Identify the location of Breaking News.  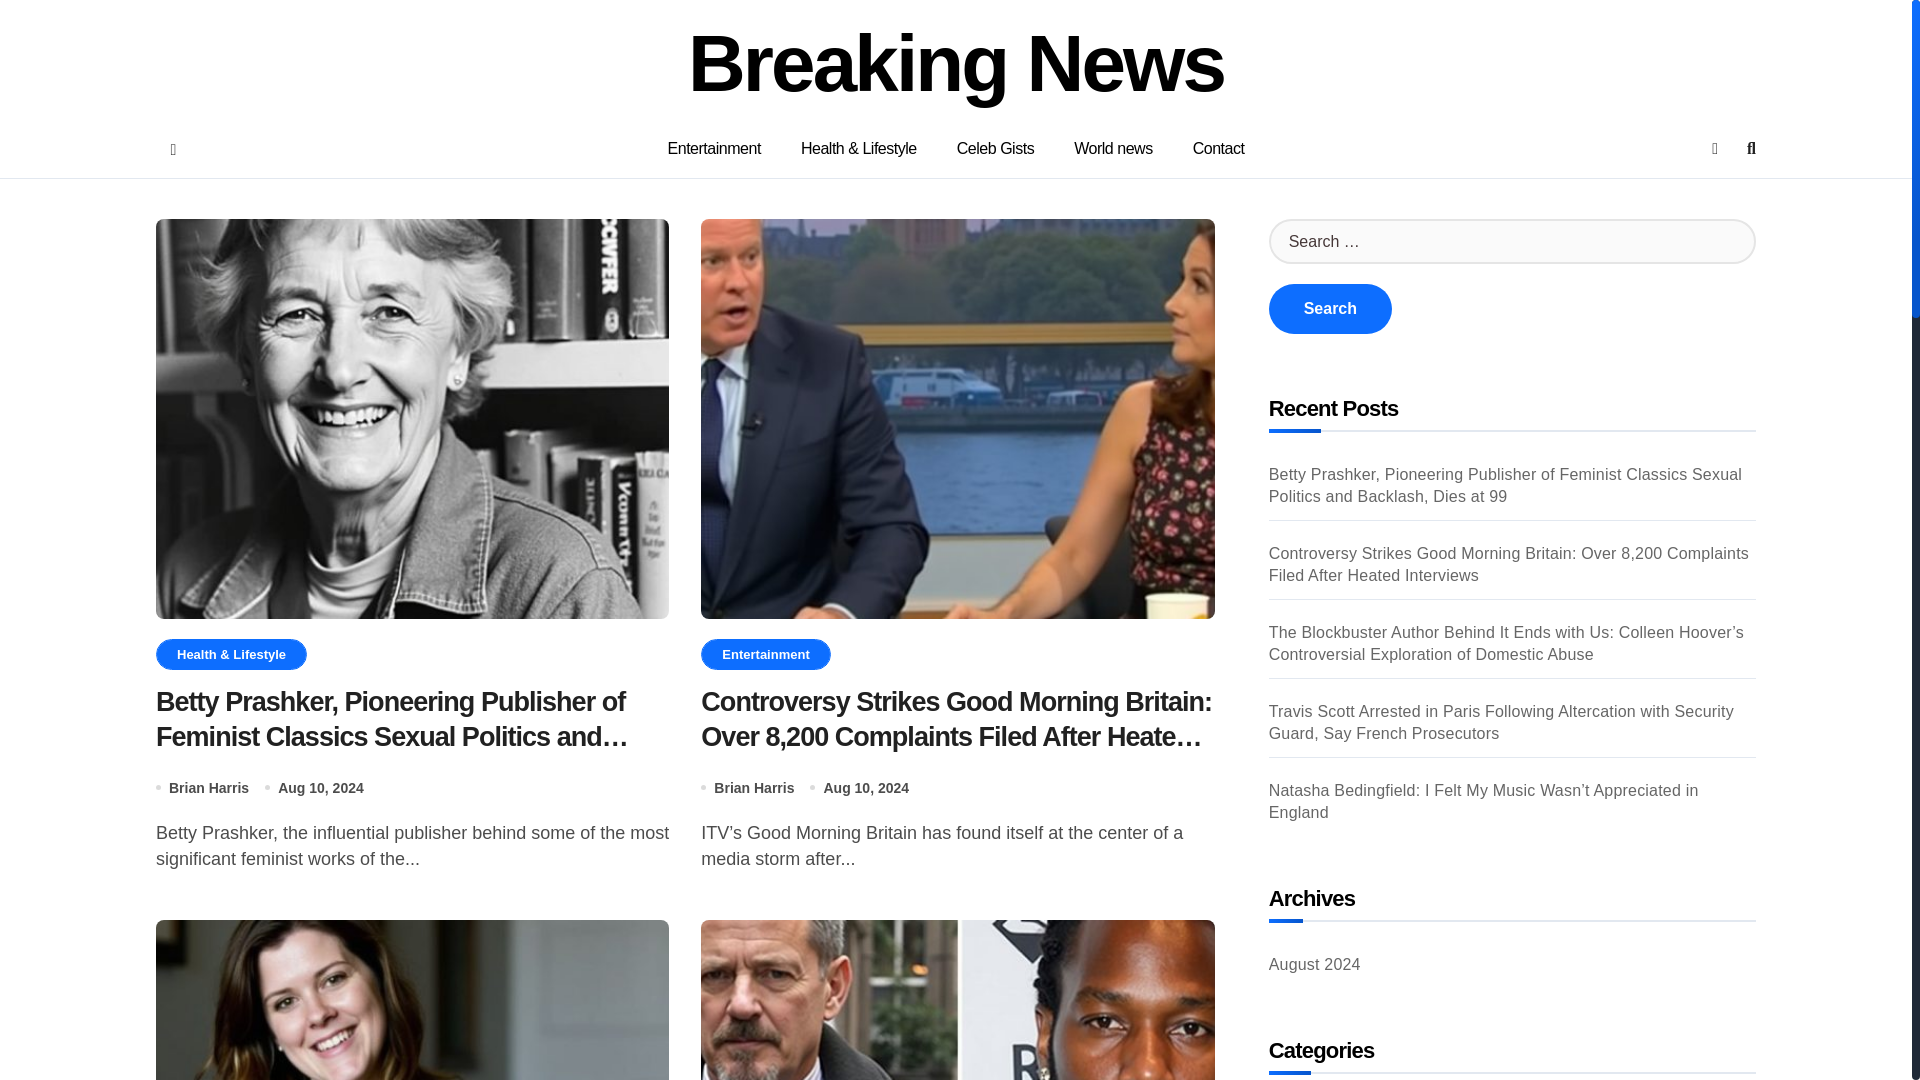
(956, 64).